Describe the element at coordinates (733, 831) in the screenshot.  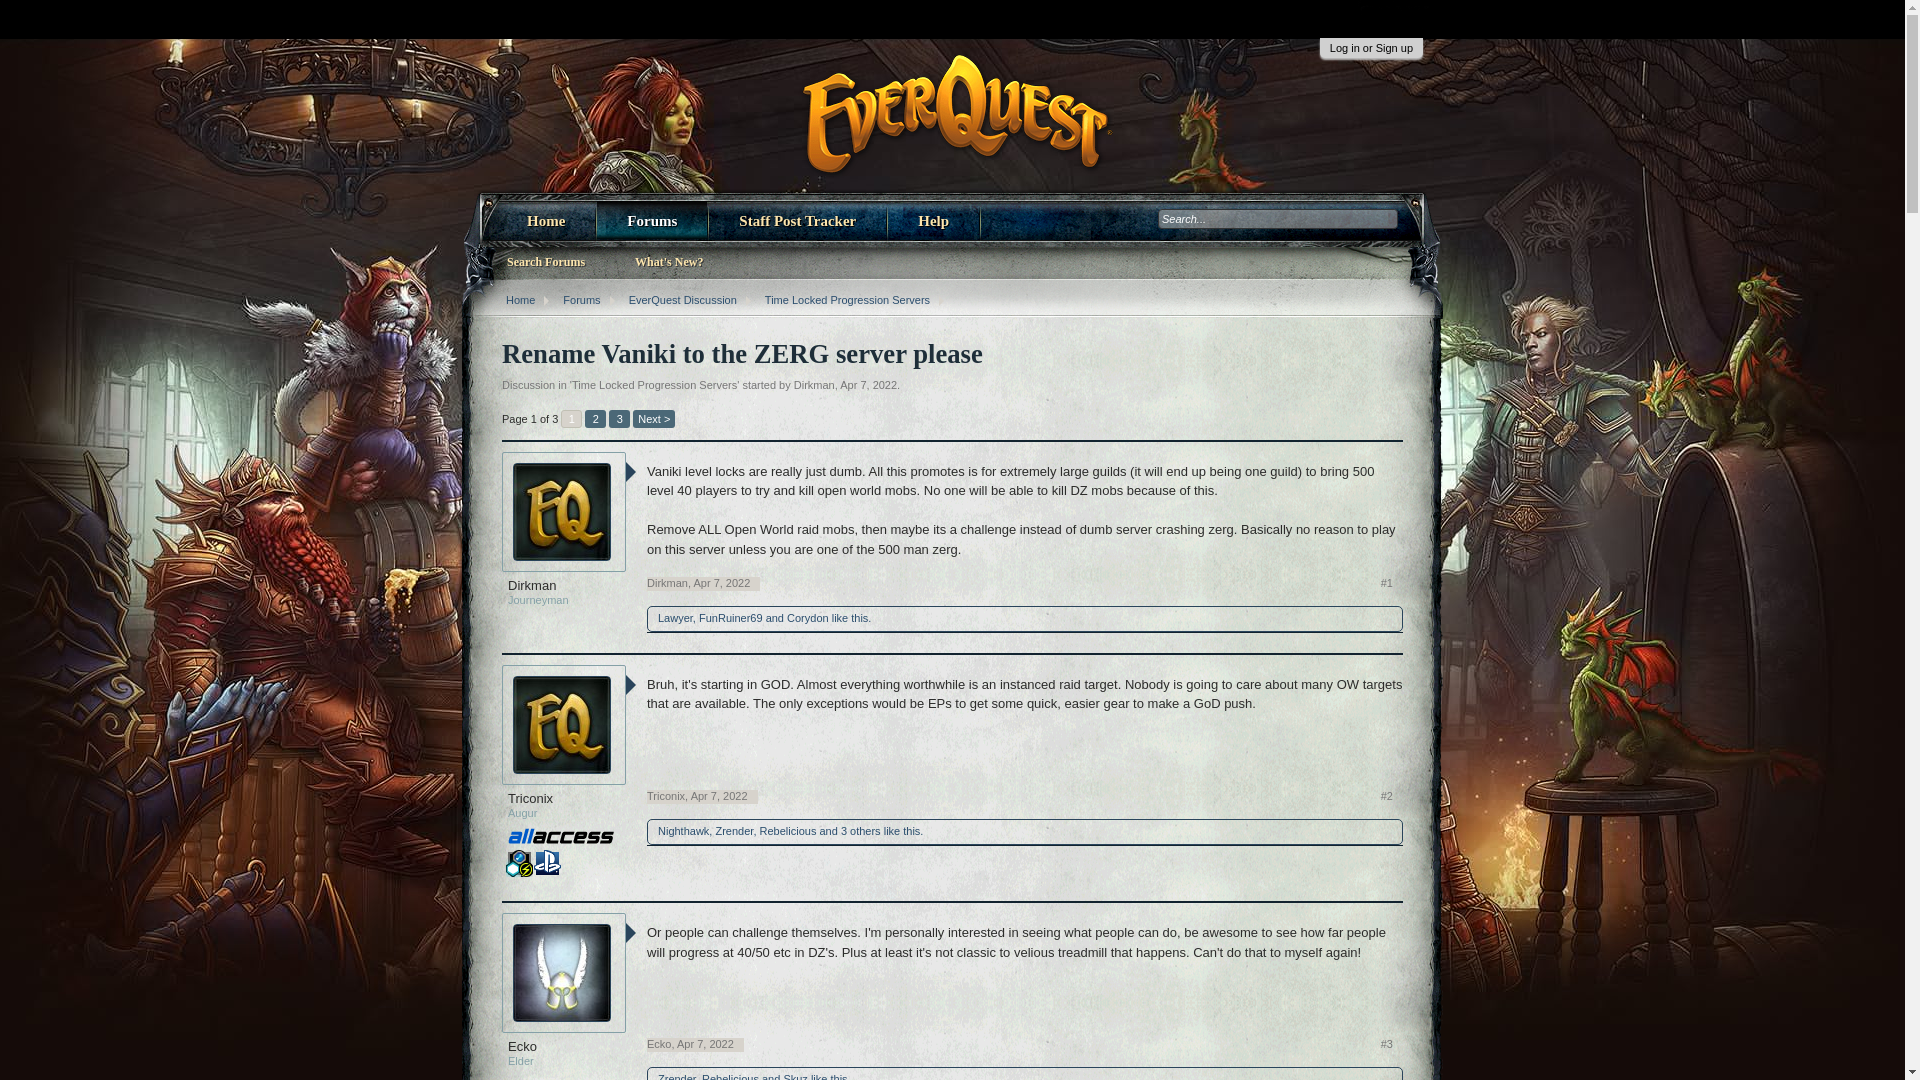
I see `Zrender` at that location.